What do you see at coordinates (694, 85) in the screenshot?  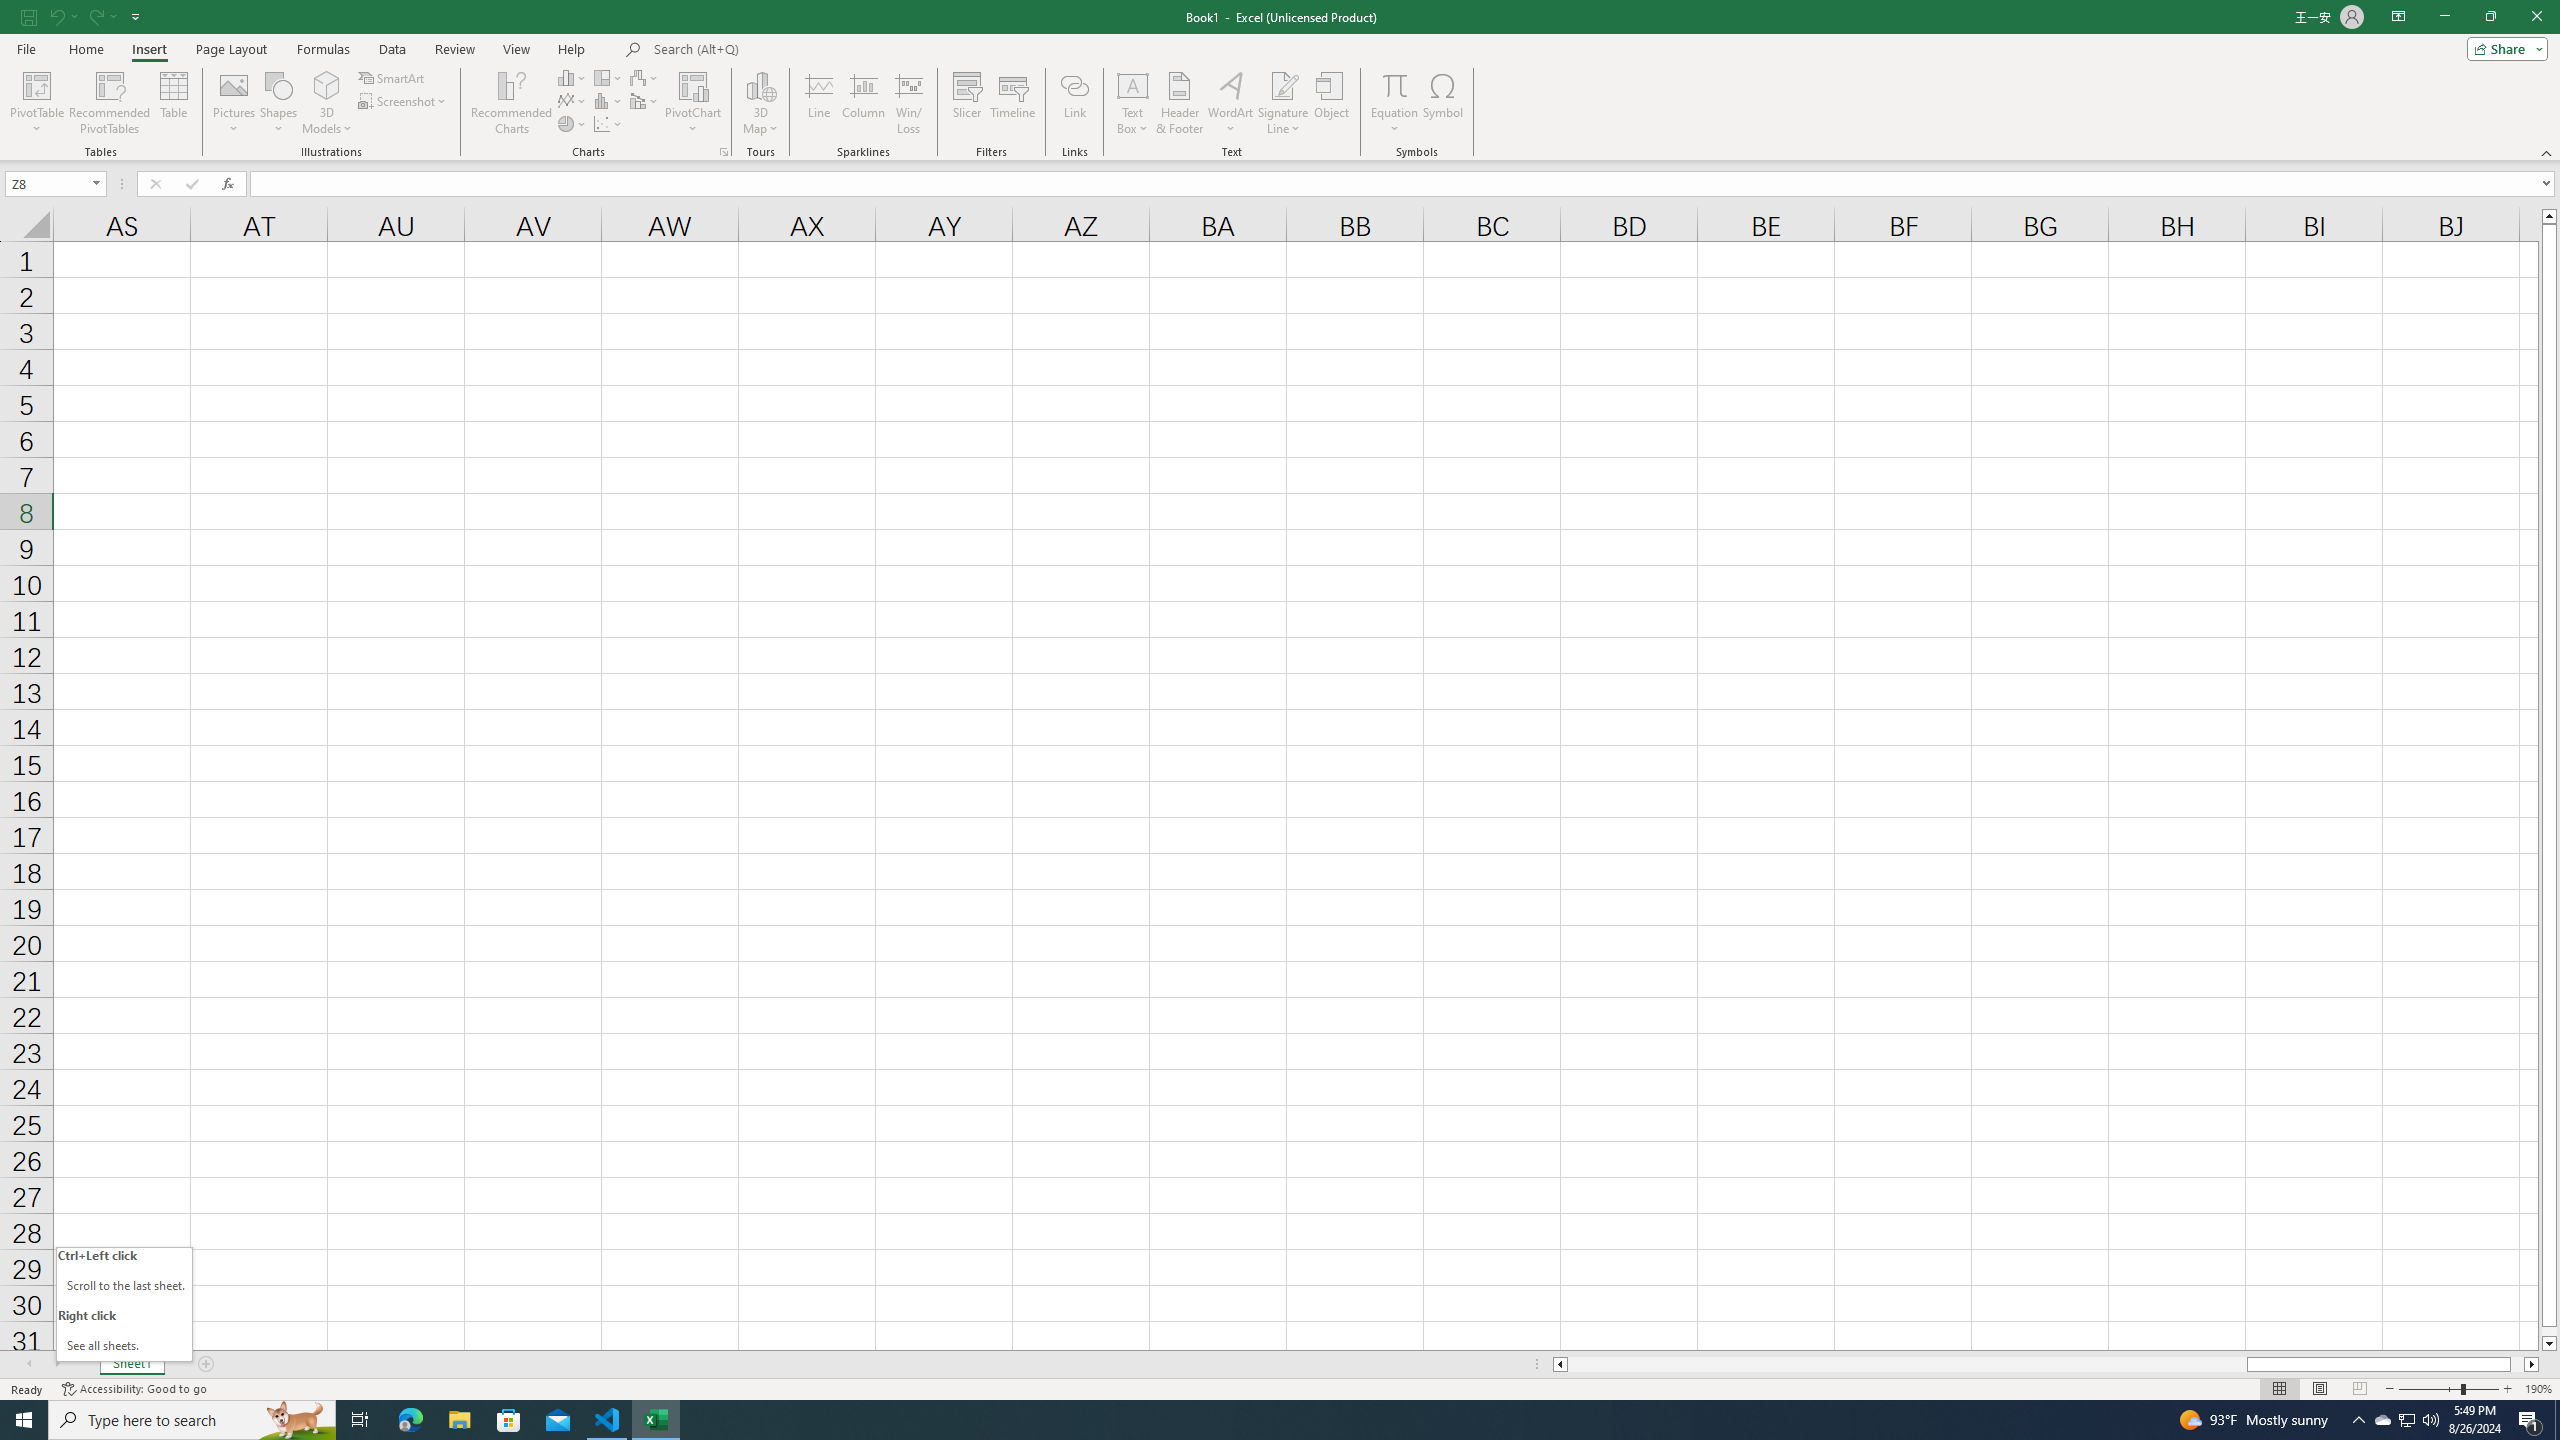 I see `PivotChart` at bounding box center [694, 85].